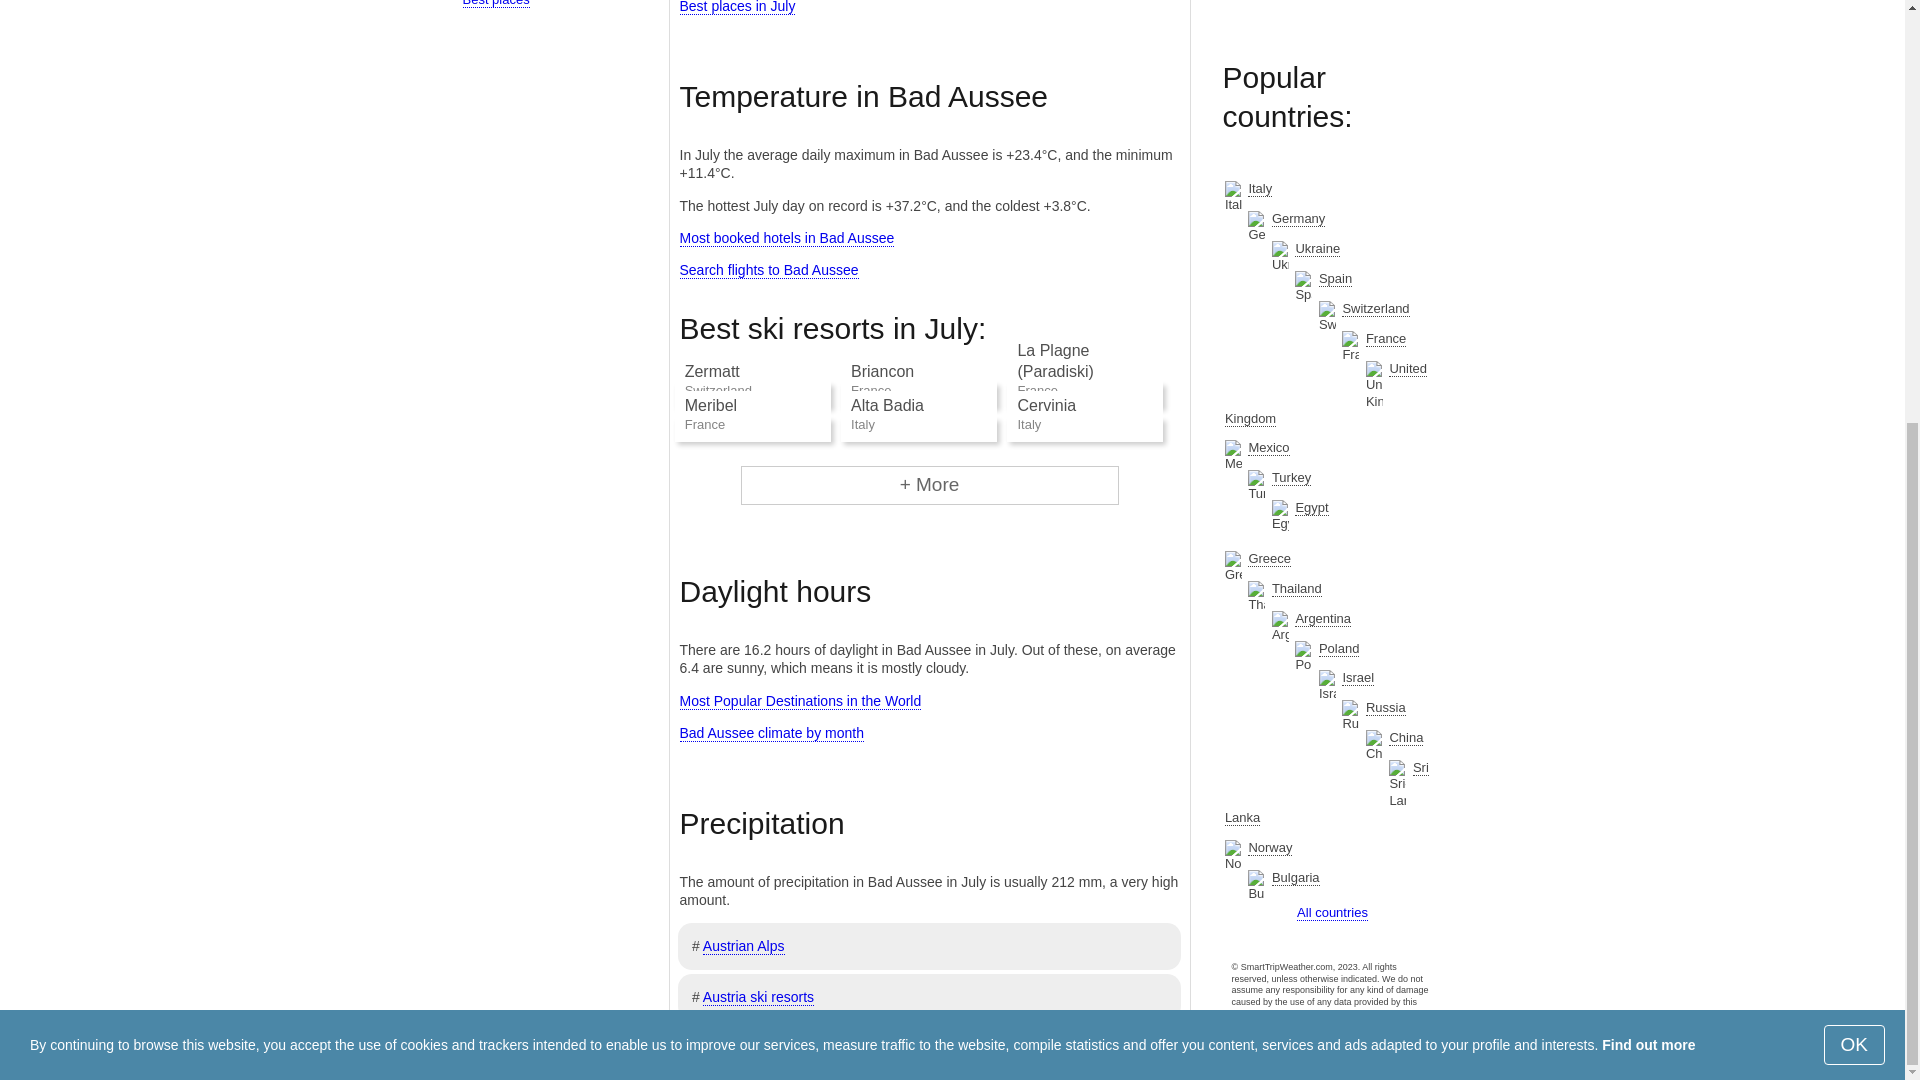 This screenshot has height=1080, width=1920. What do you see at coordinates (1268, 447) in the screenshot?
I see `Mexico` at bounding box center [1268, 447].